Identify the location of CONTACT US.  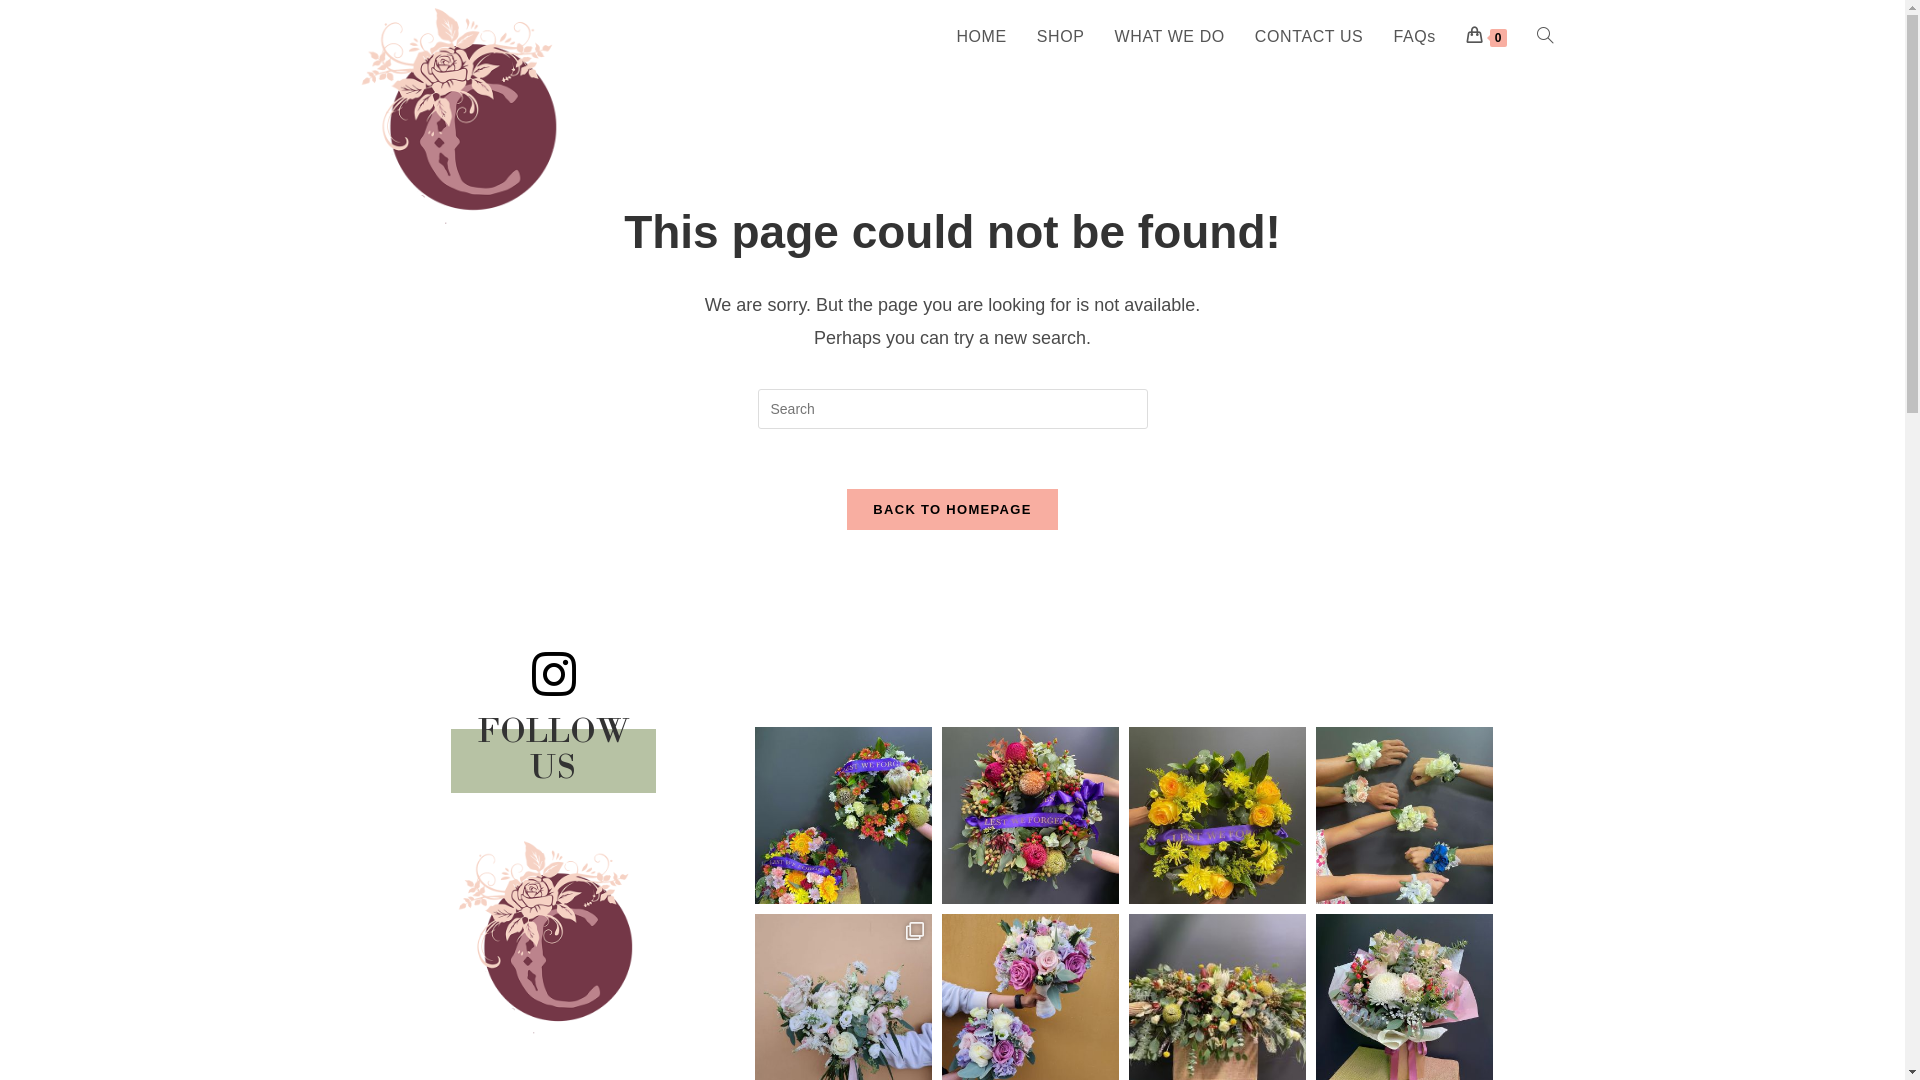
(1310, 37).